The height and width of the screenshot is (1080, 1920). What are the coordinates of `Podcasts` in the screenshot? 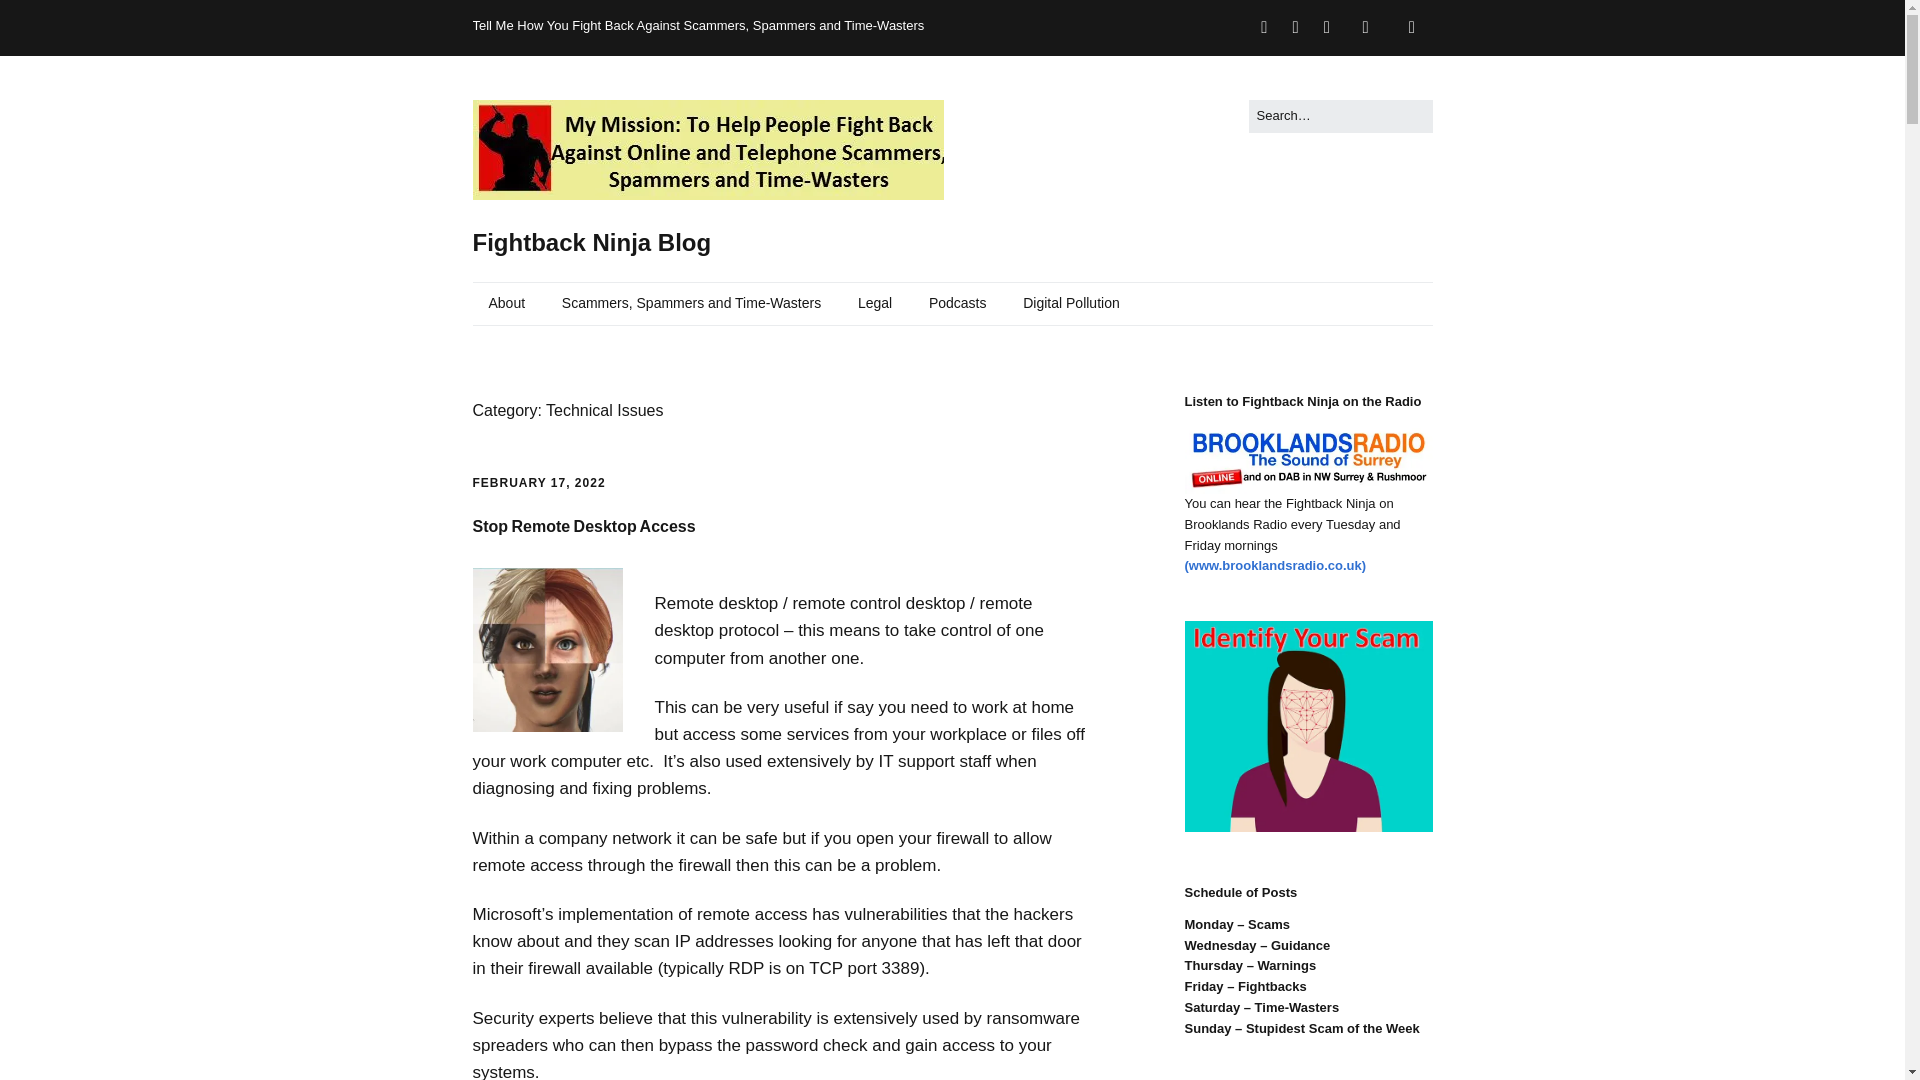 It's located at (958, 304).